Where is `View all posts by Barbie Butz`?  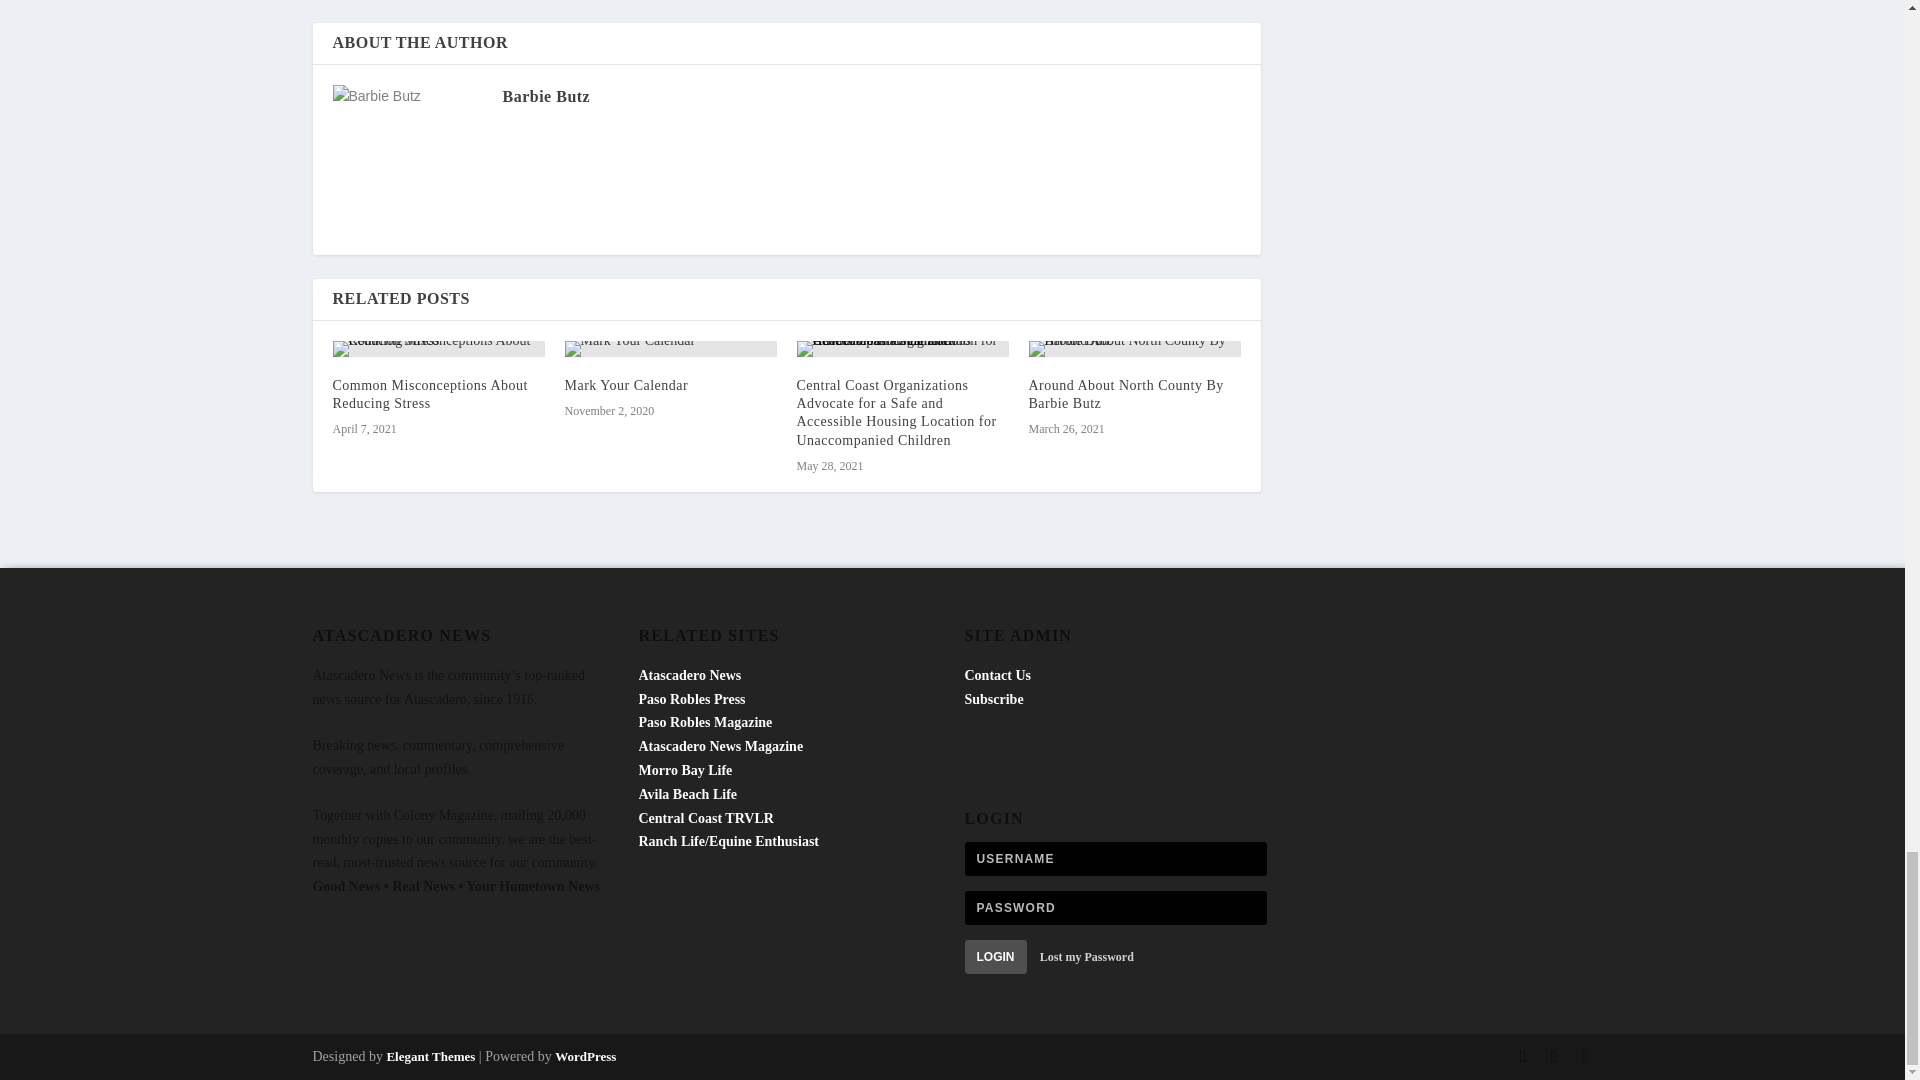 View all posts by Barbie Butz is located at coordinates (545, 96).